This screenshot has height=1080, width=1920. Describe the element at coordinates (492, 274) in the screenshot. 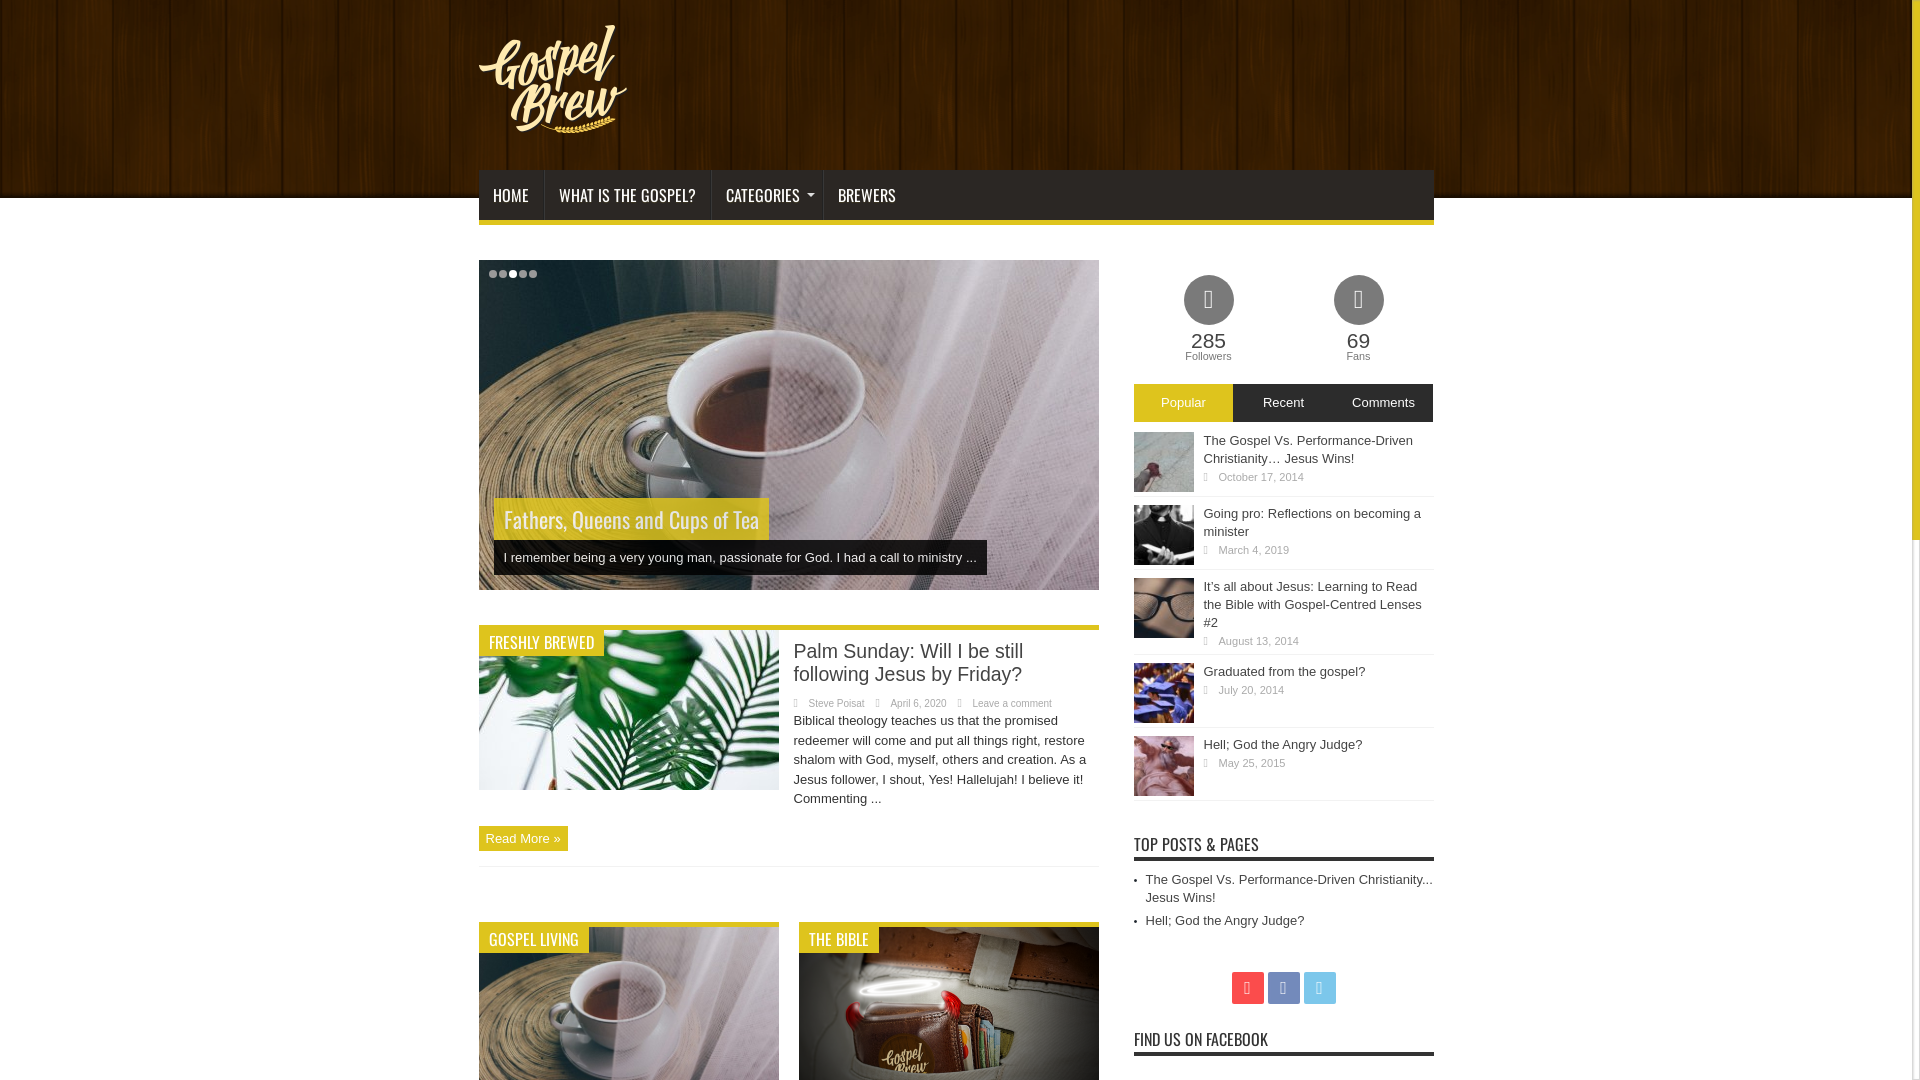

I see `1` at that location.